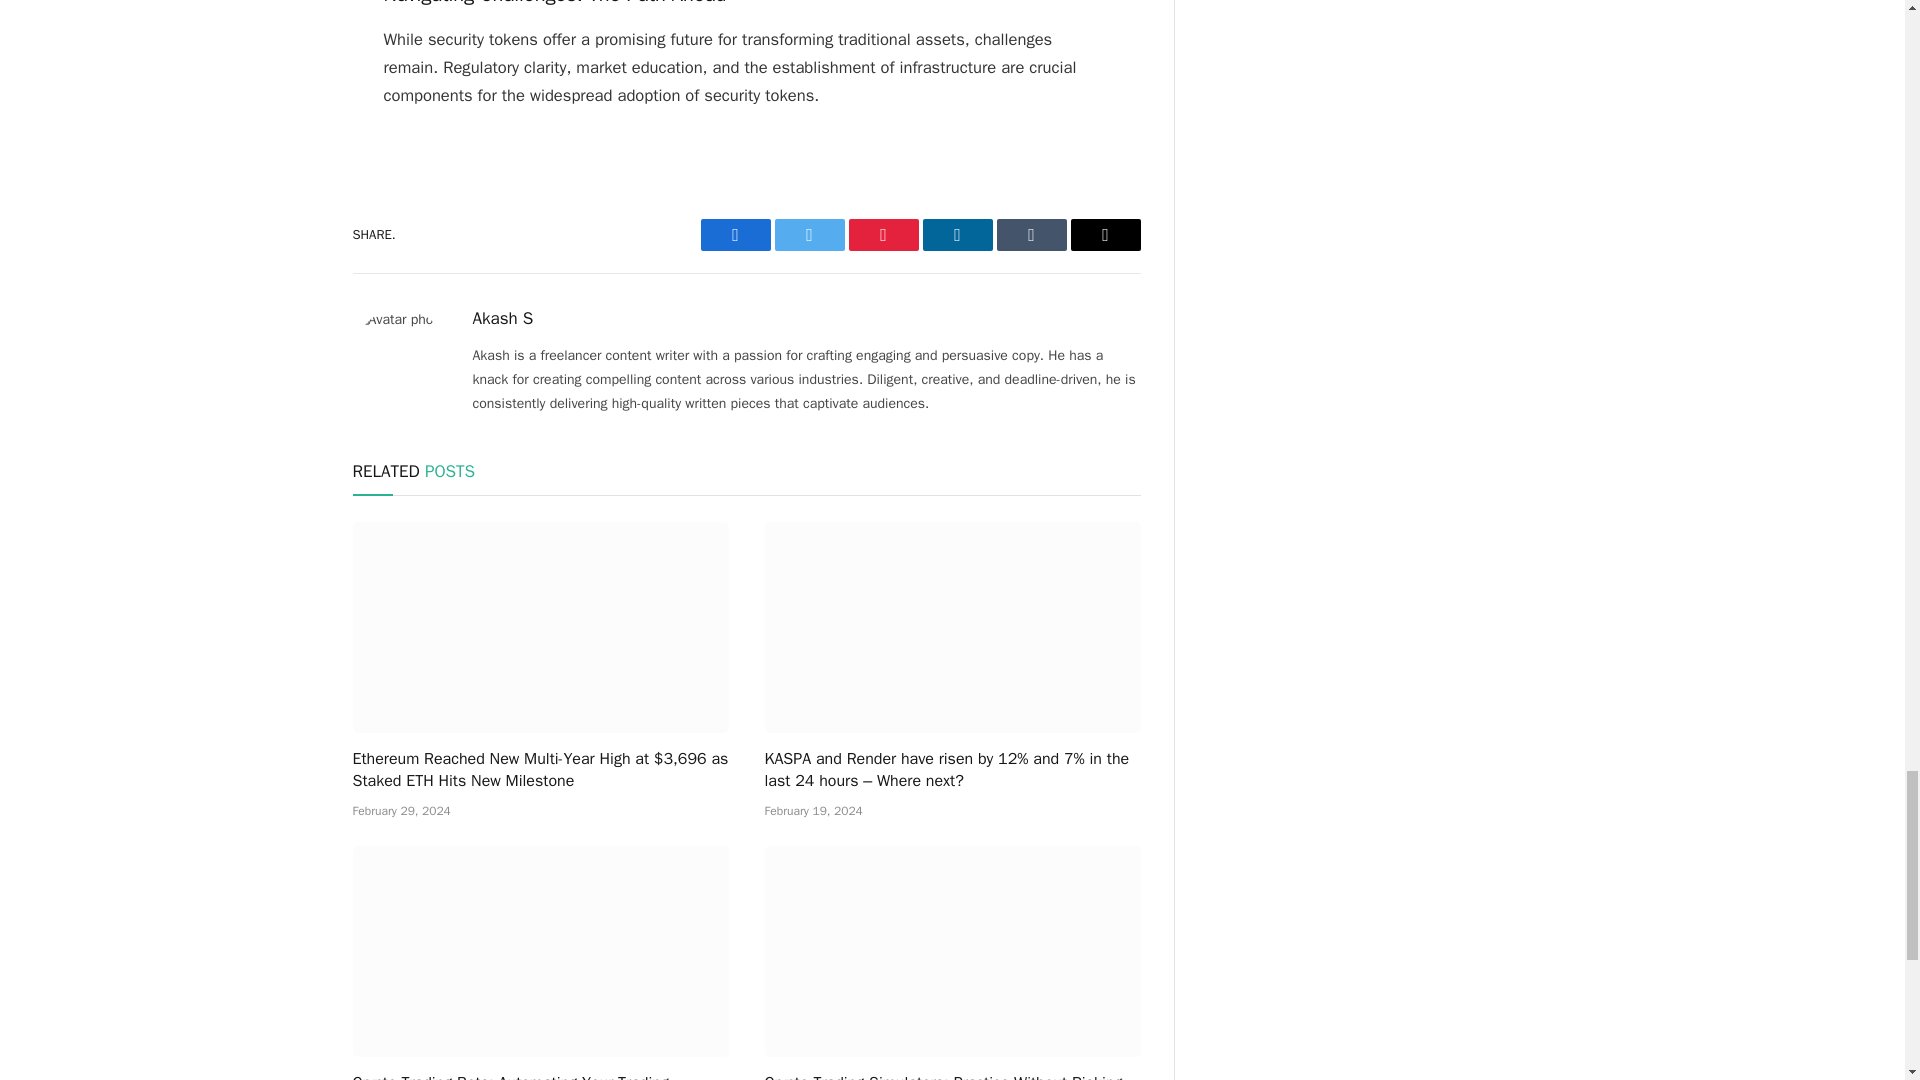  Describe the element at coordinates (1030, 234) in the screenshot. I see `Share on Tumblr` at that location.